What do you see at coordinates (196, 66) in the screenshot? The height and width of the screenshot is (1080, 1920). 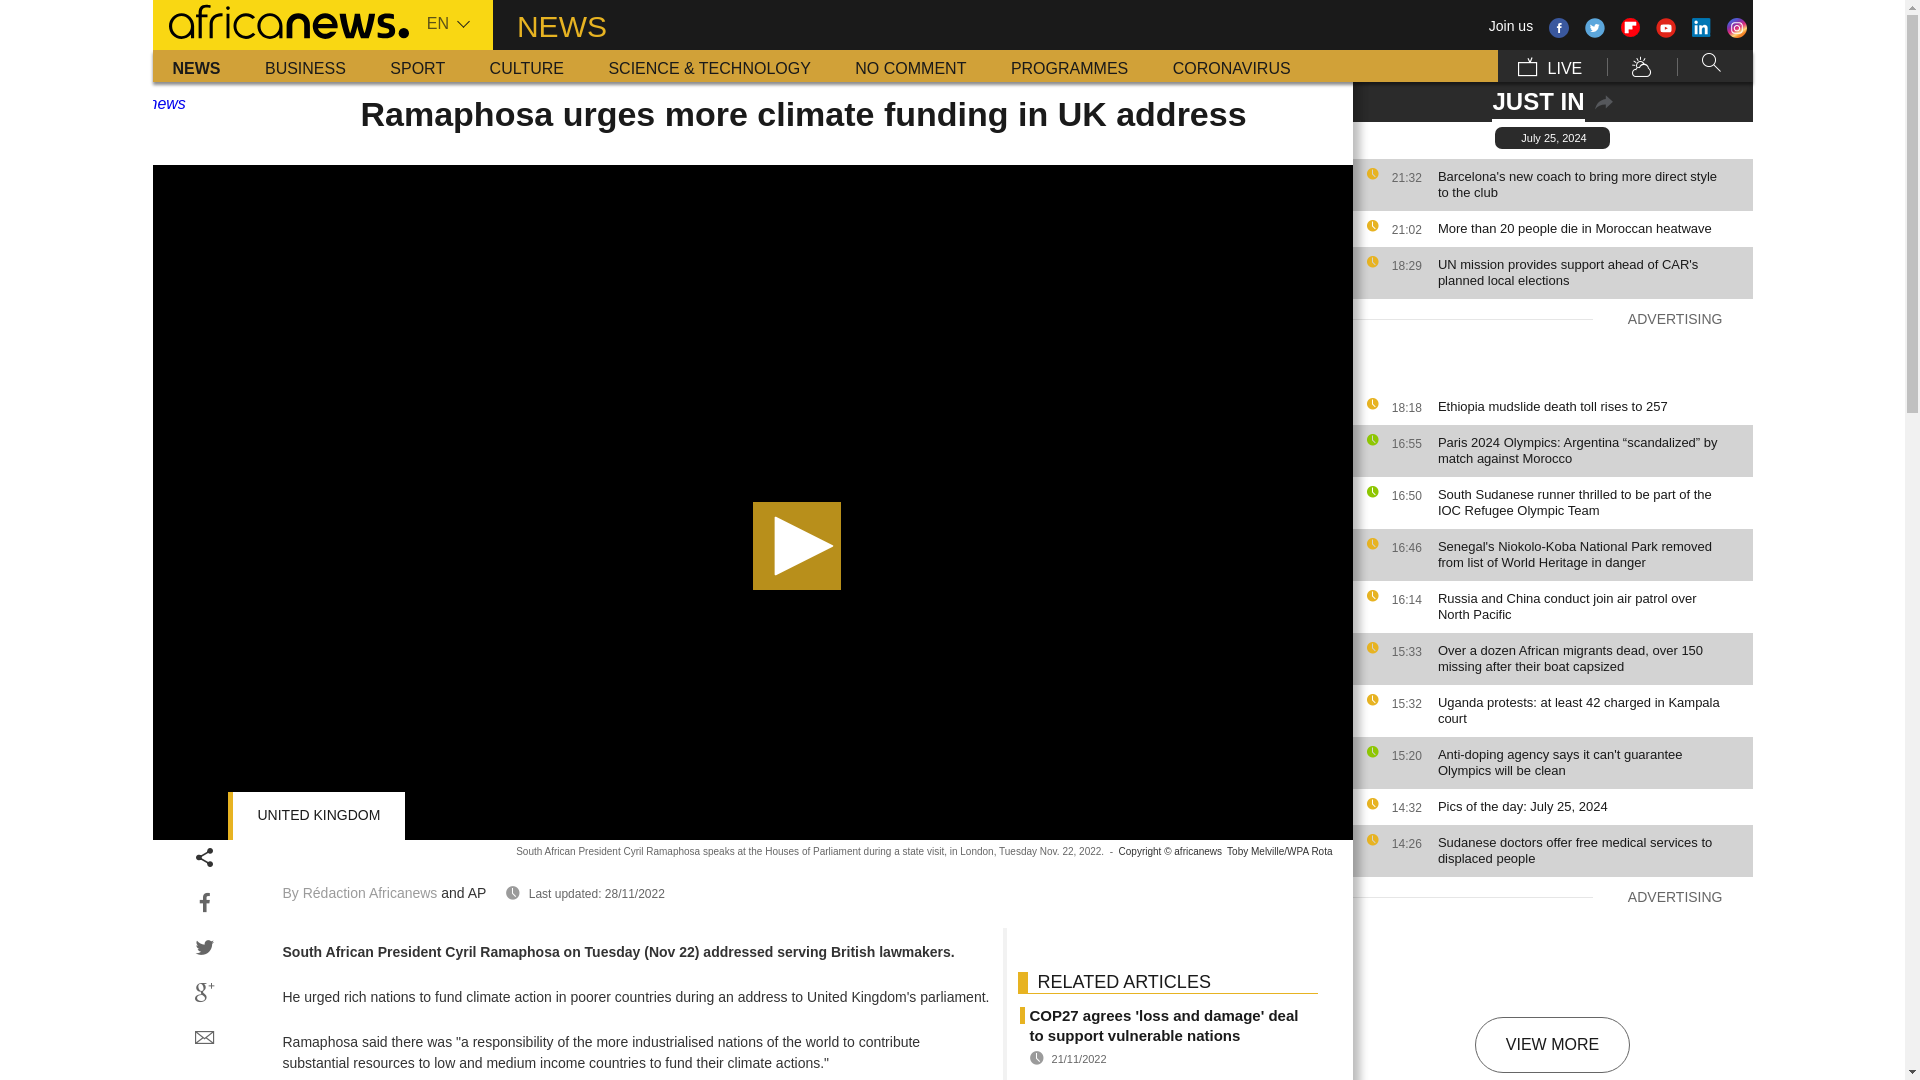 I see `News` at bounding box center [196, 66].